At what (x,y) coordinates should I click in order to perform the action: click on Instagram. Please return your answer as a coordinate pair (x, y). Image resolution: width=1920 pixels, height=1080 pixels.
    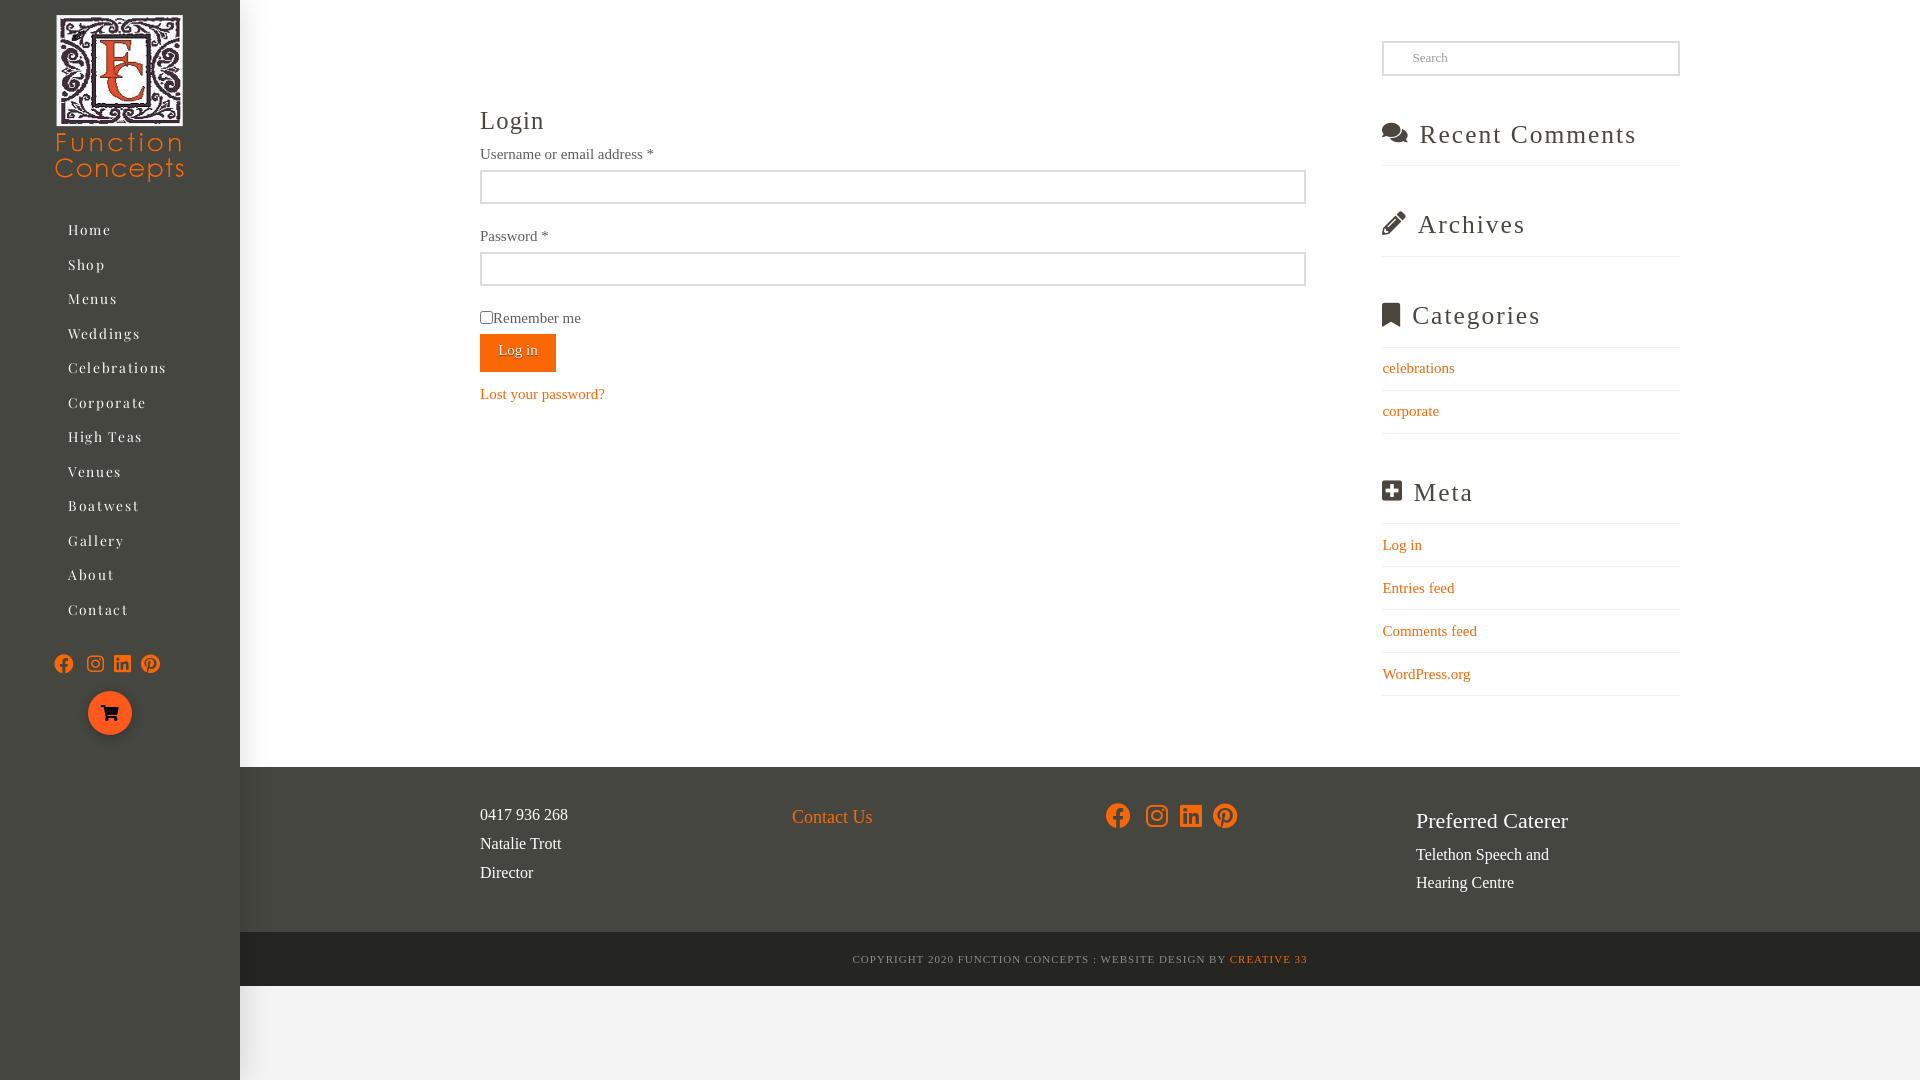
    Looking at the image, I should click on (1157, 820).